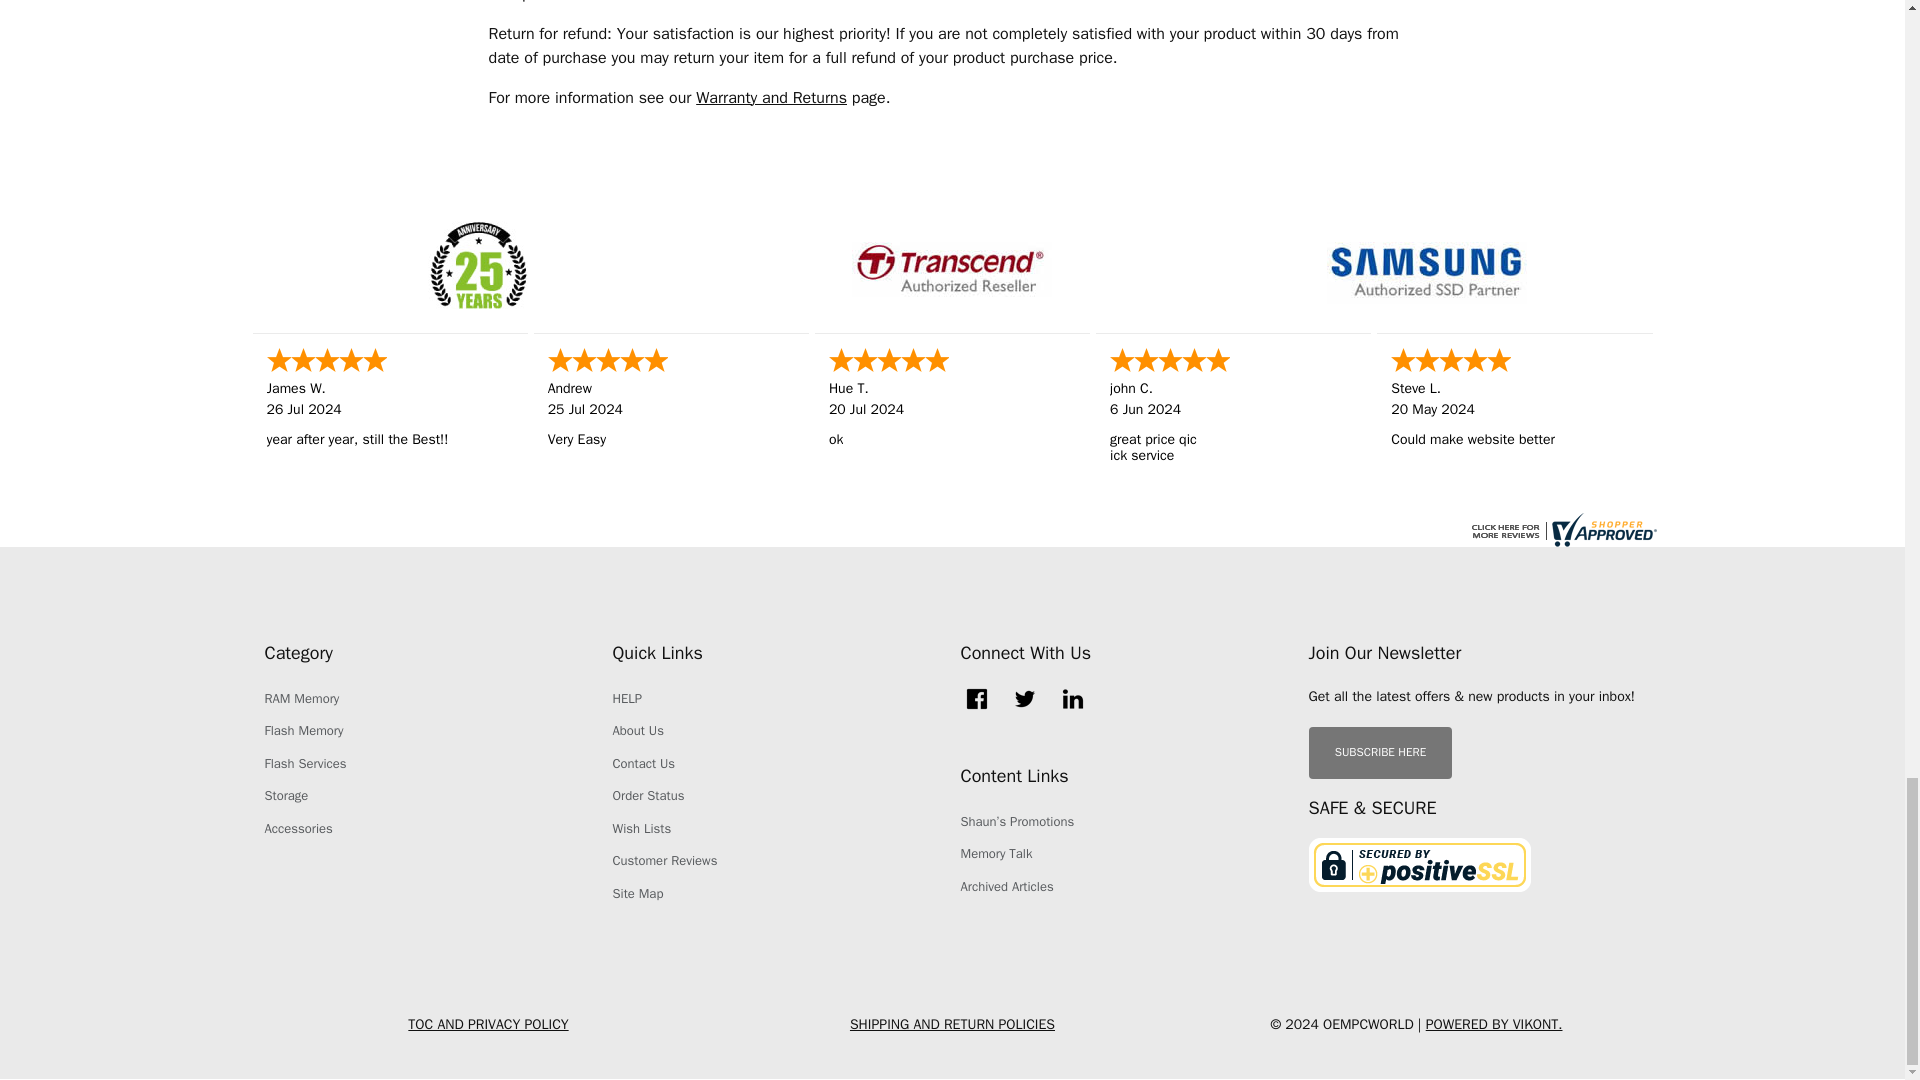 This screenshot has height=1080, width=1920. Describe the element at coordinates (976, 698) in the screenshot. I see `Facebook` at that location.